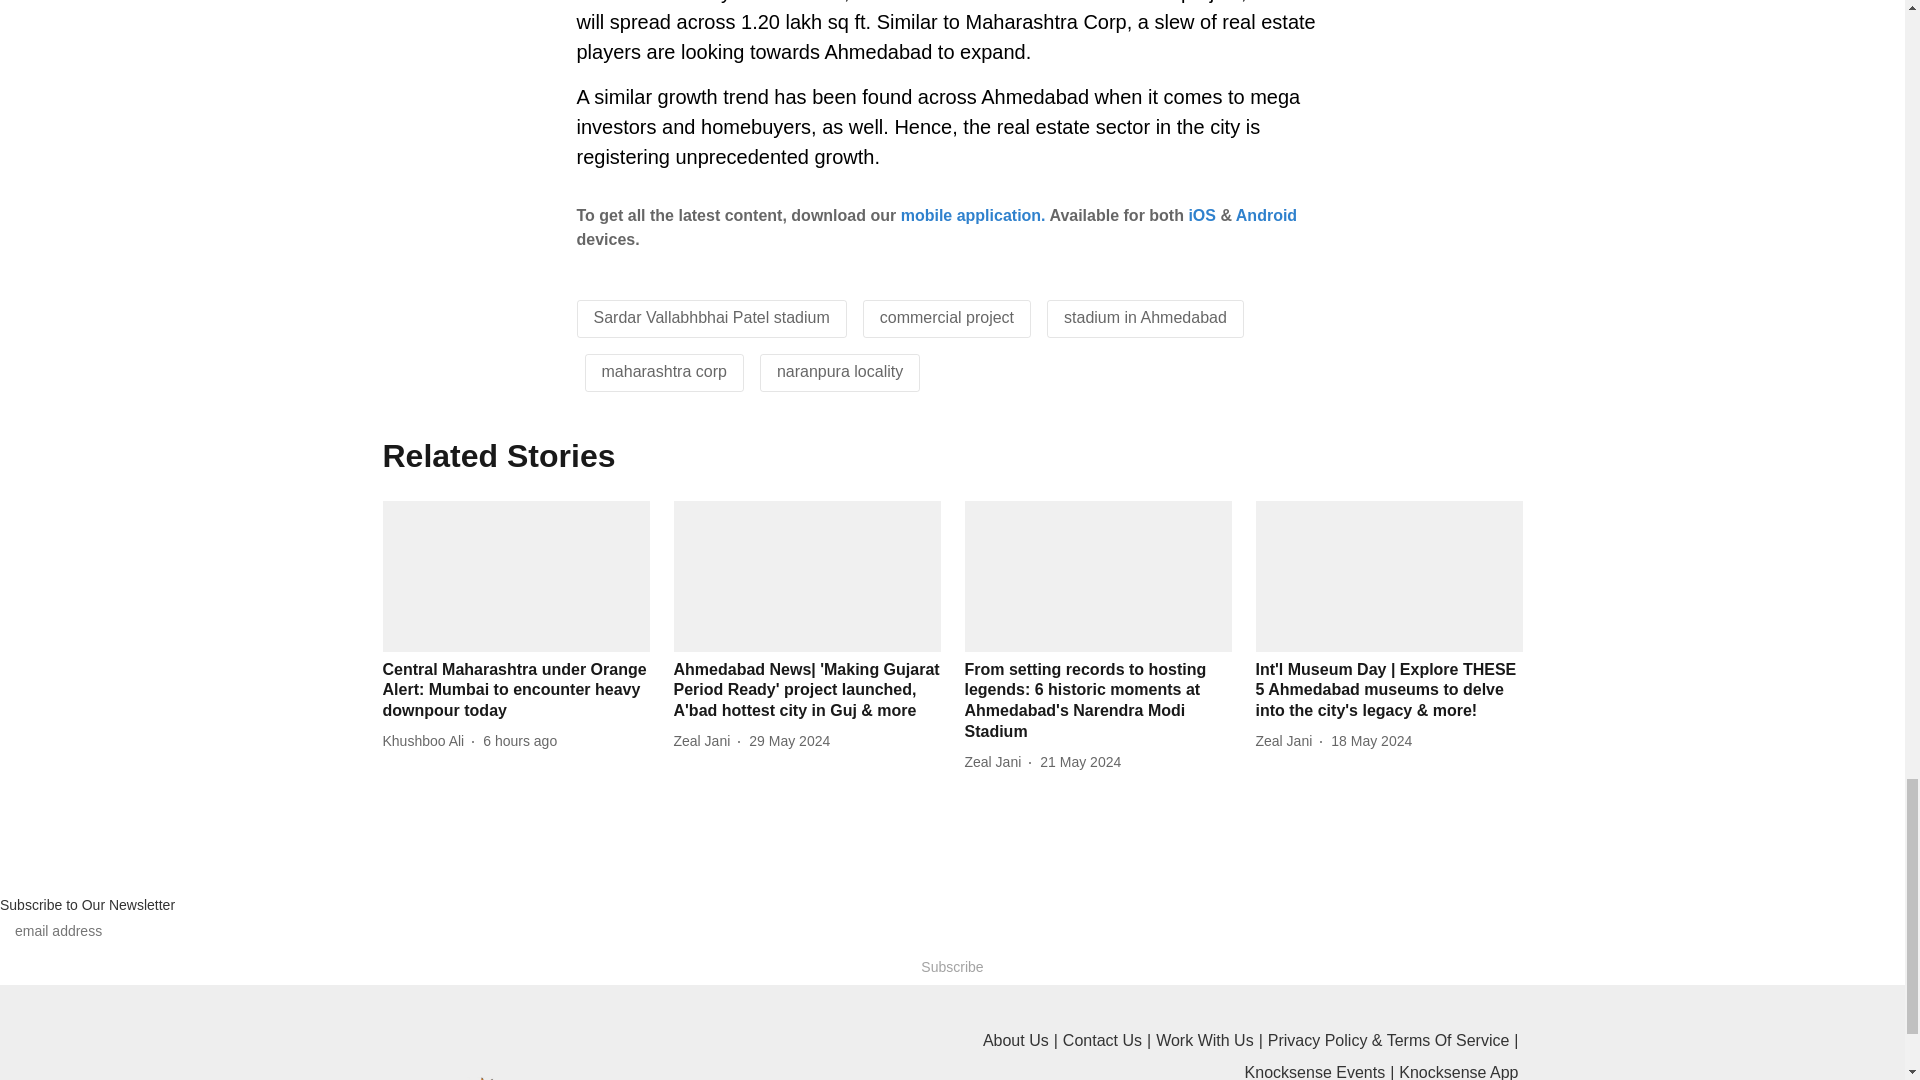 The image size is (1920, 1080). I want to click on Khushboo Ali, so click(427, 741).